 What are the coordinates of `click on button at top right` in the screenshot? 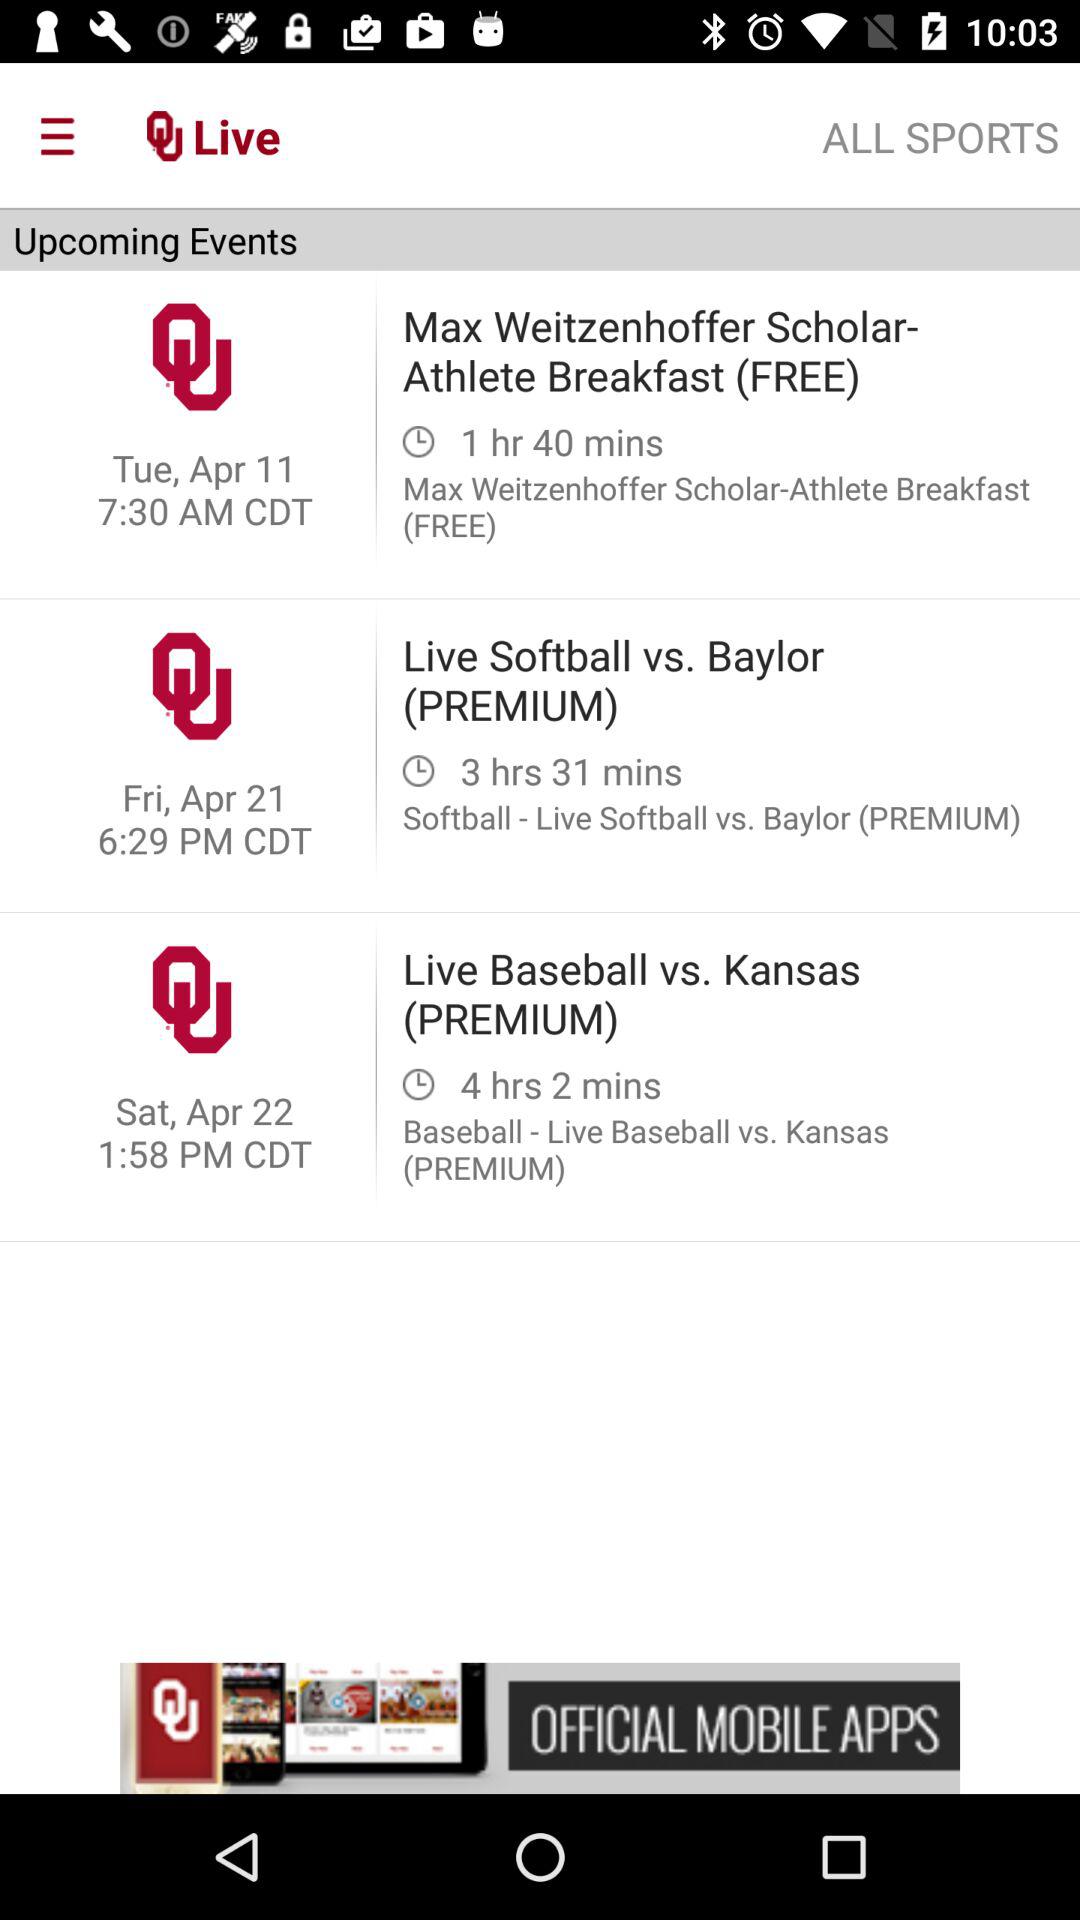 It's located at (940, 136).